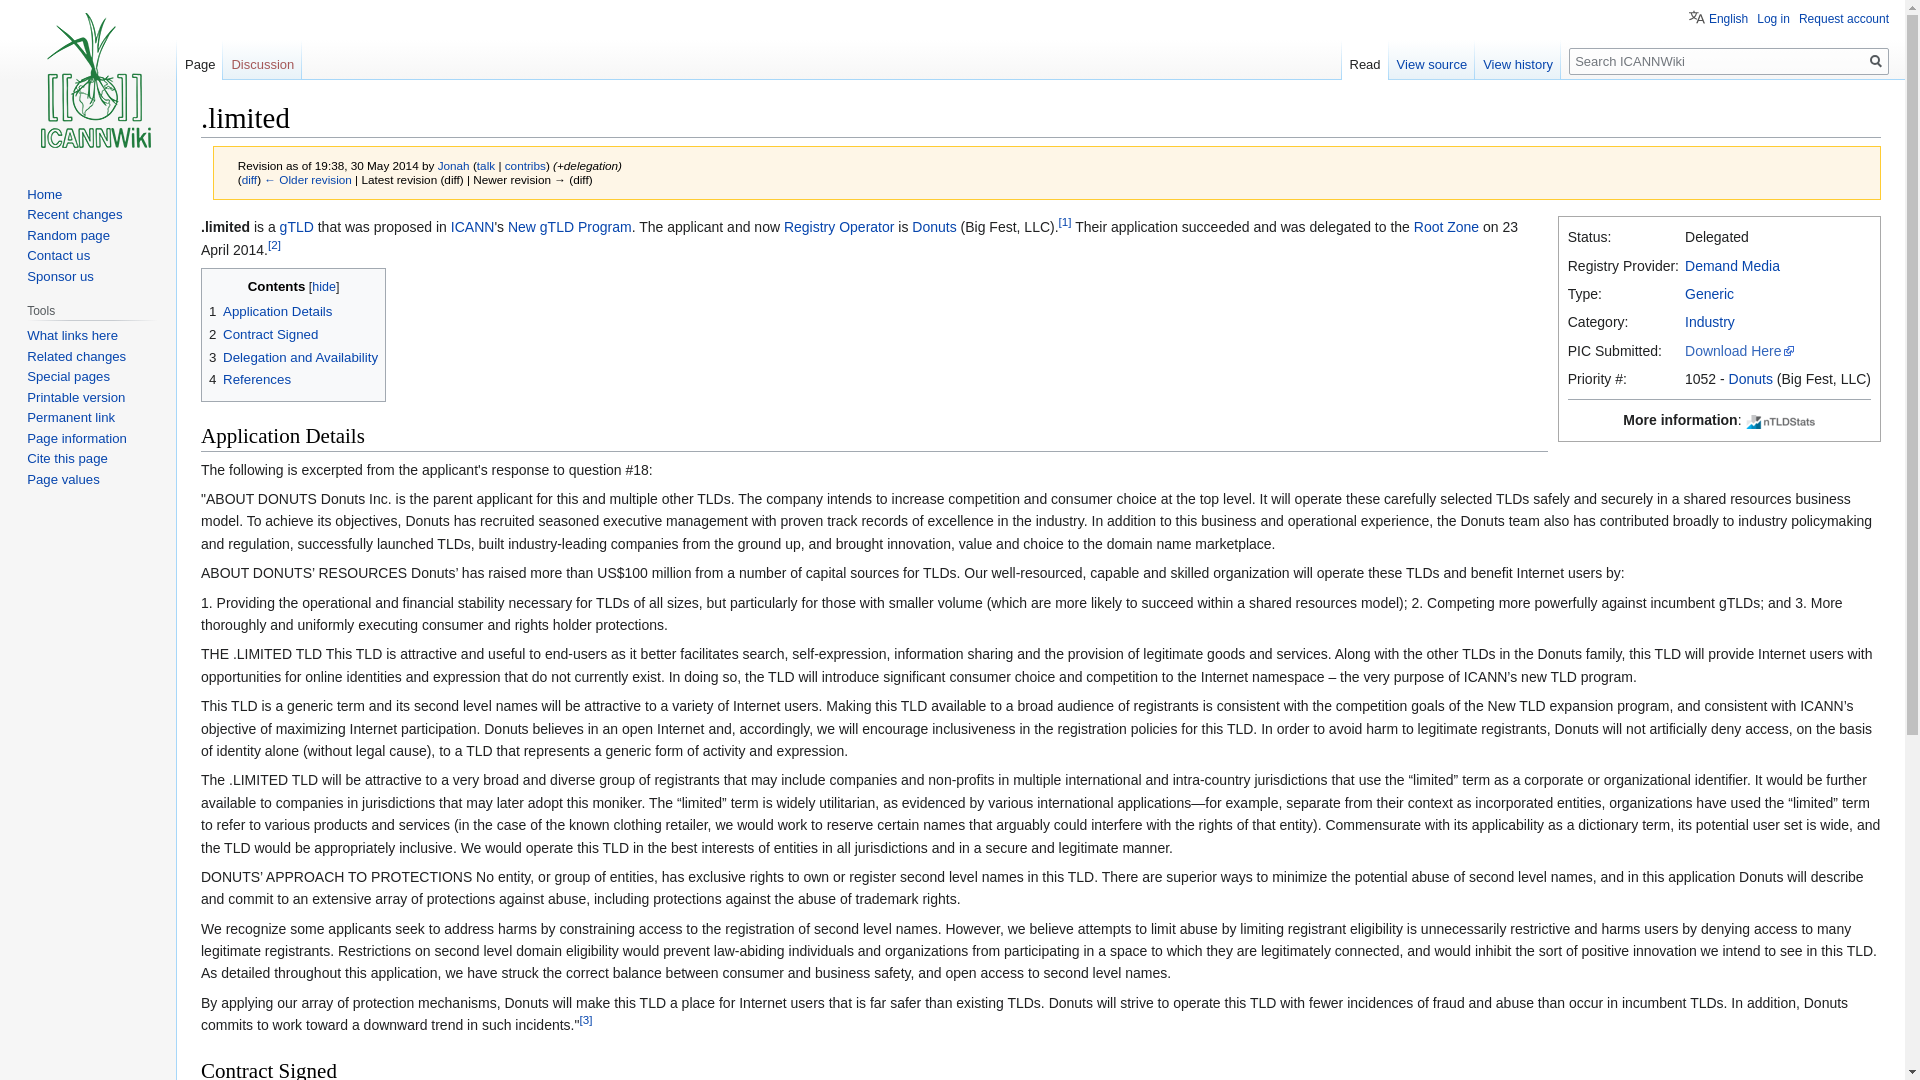 This screenshot has height=1080, width=1920. Describe the element at coordinates (1876, 61) in the screenshot. I see `Go` at that location.